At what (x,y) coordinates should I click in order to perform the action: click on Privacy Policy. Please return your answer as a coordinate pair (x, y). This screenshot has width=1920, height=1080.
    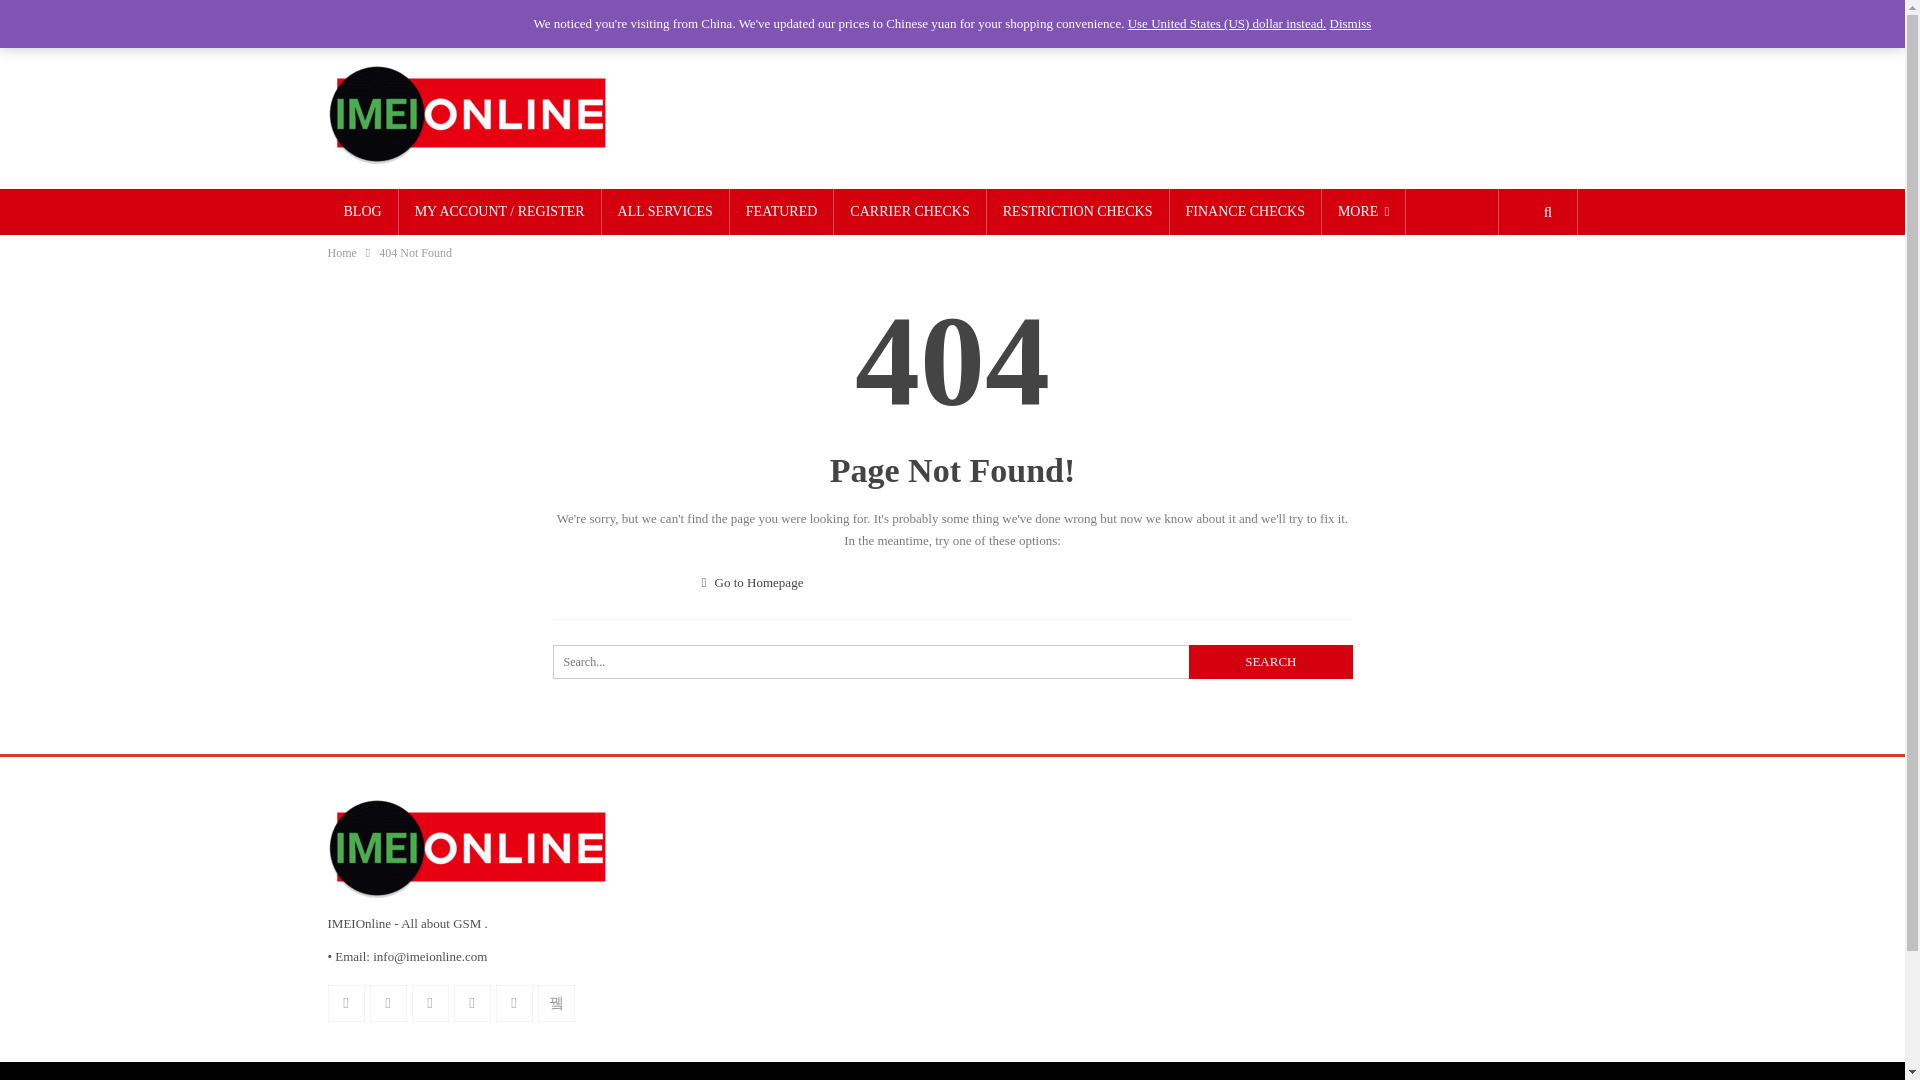
    Looking at the image, I should click on (536, 19).